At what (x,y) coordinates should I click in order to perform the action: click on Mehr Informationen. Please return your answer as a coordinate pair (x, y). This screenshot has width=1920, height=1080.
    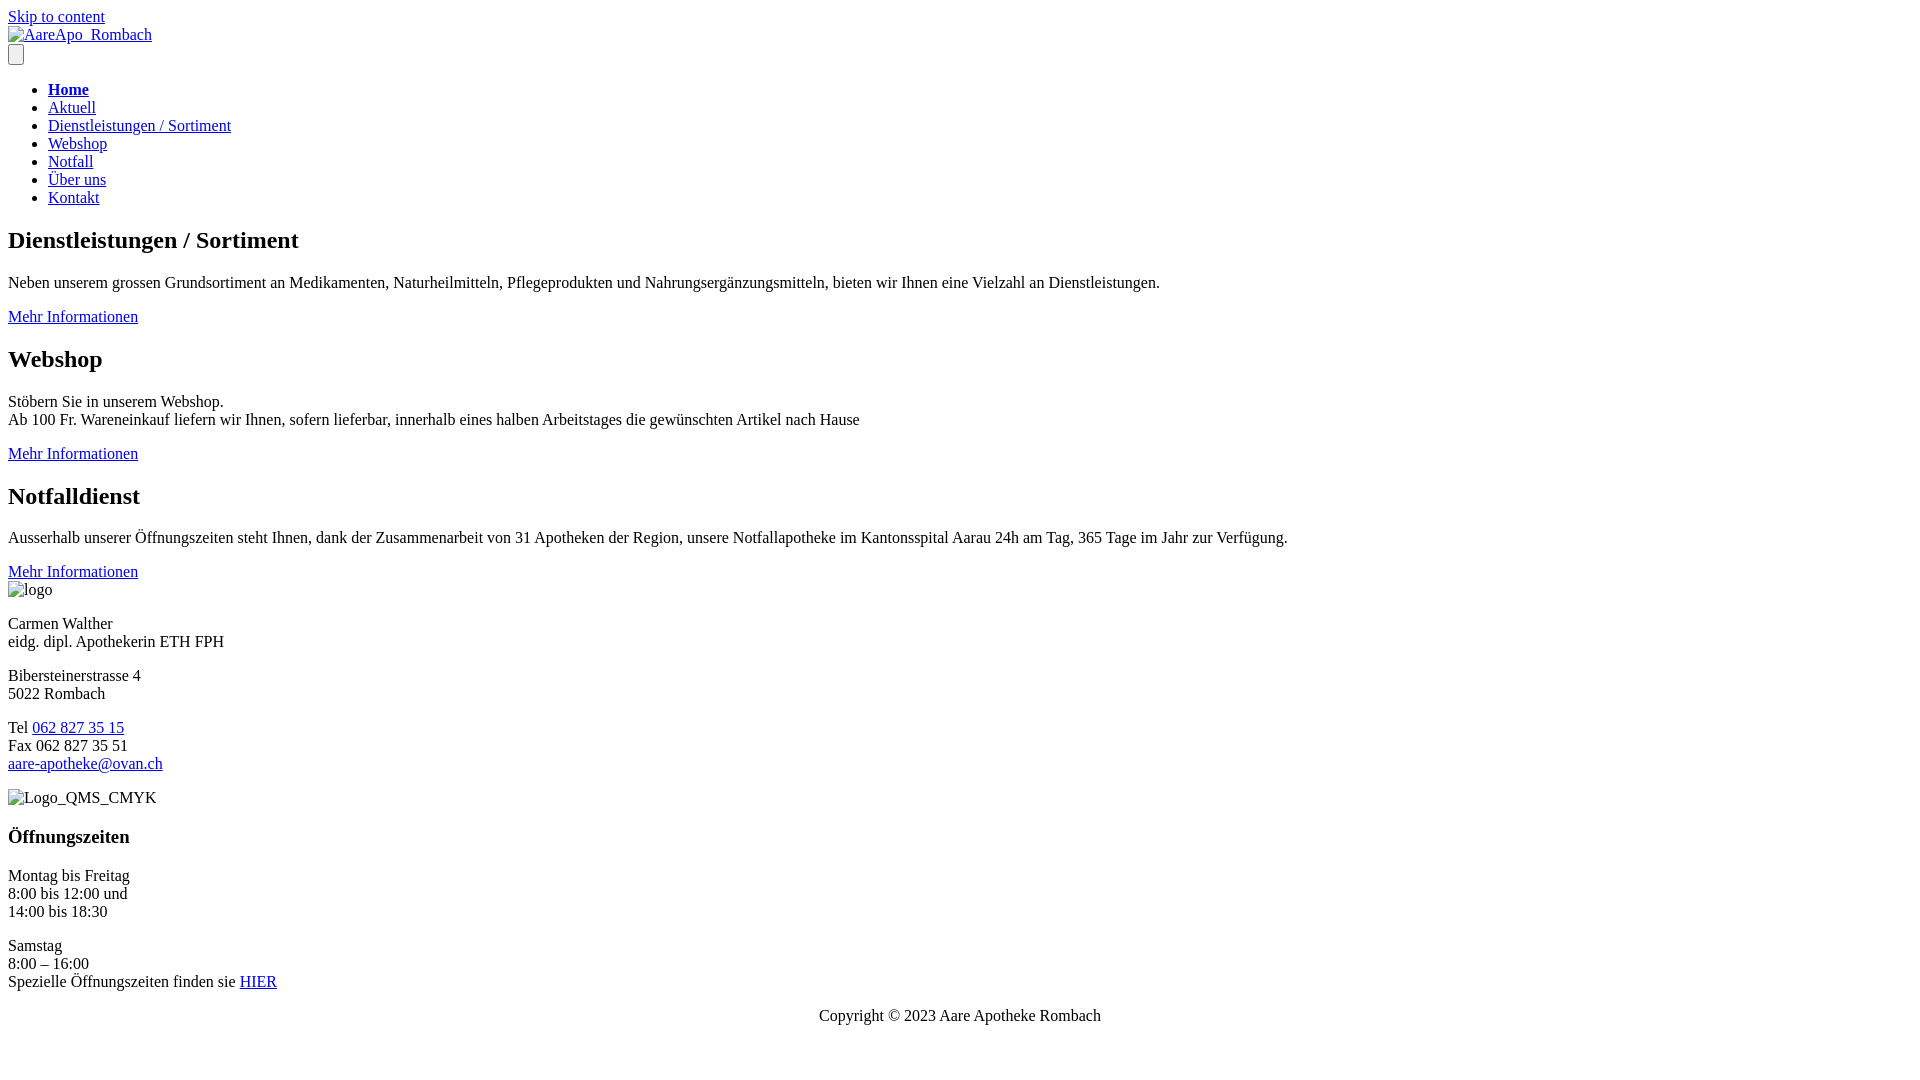
    Looking at the image, I should click on (73, 316).